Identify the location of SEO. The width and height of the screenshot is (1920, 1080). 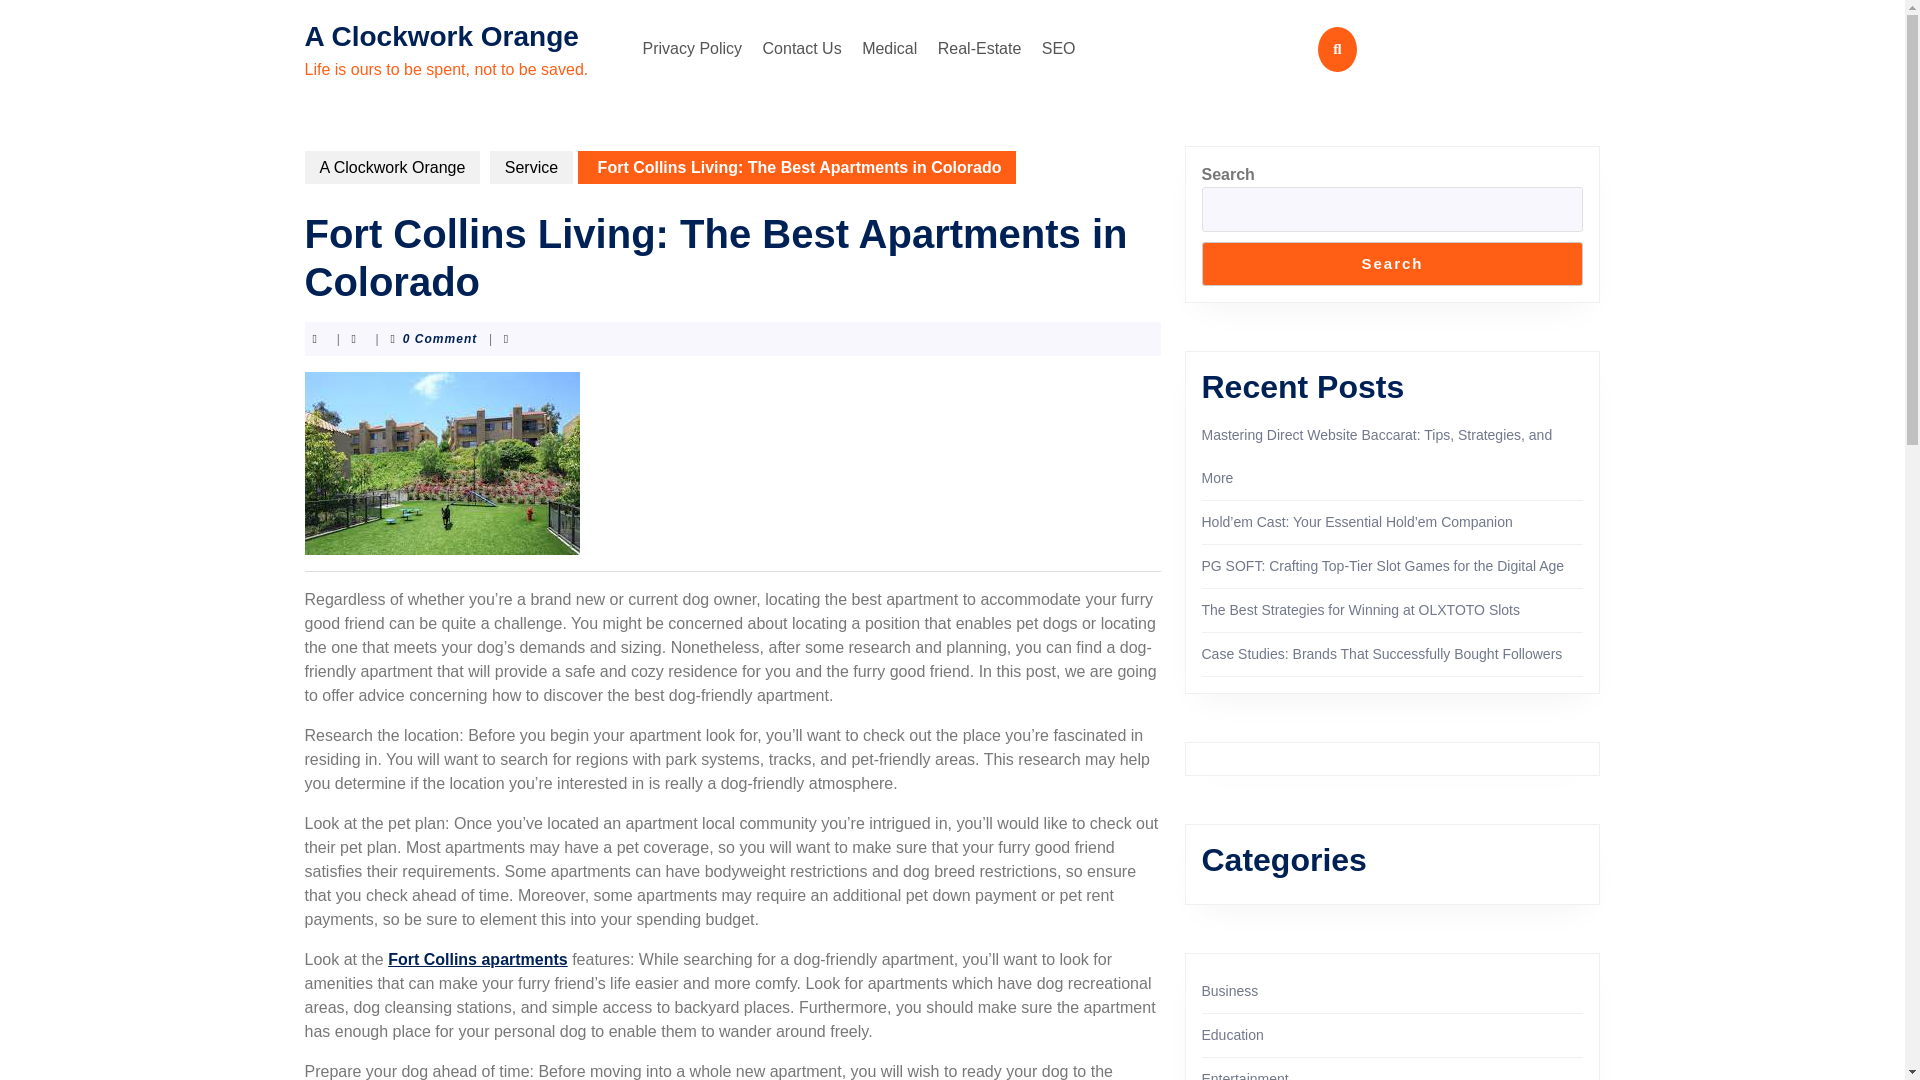
(1059, 49).